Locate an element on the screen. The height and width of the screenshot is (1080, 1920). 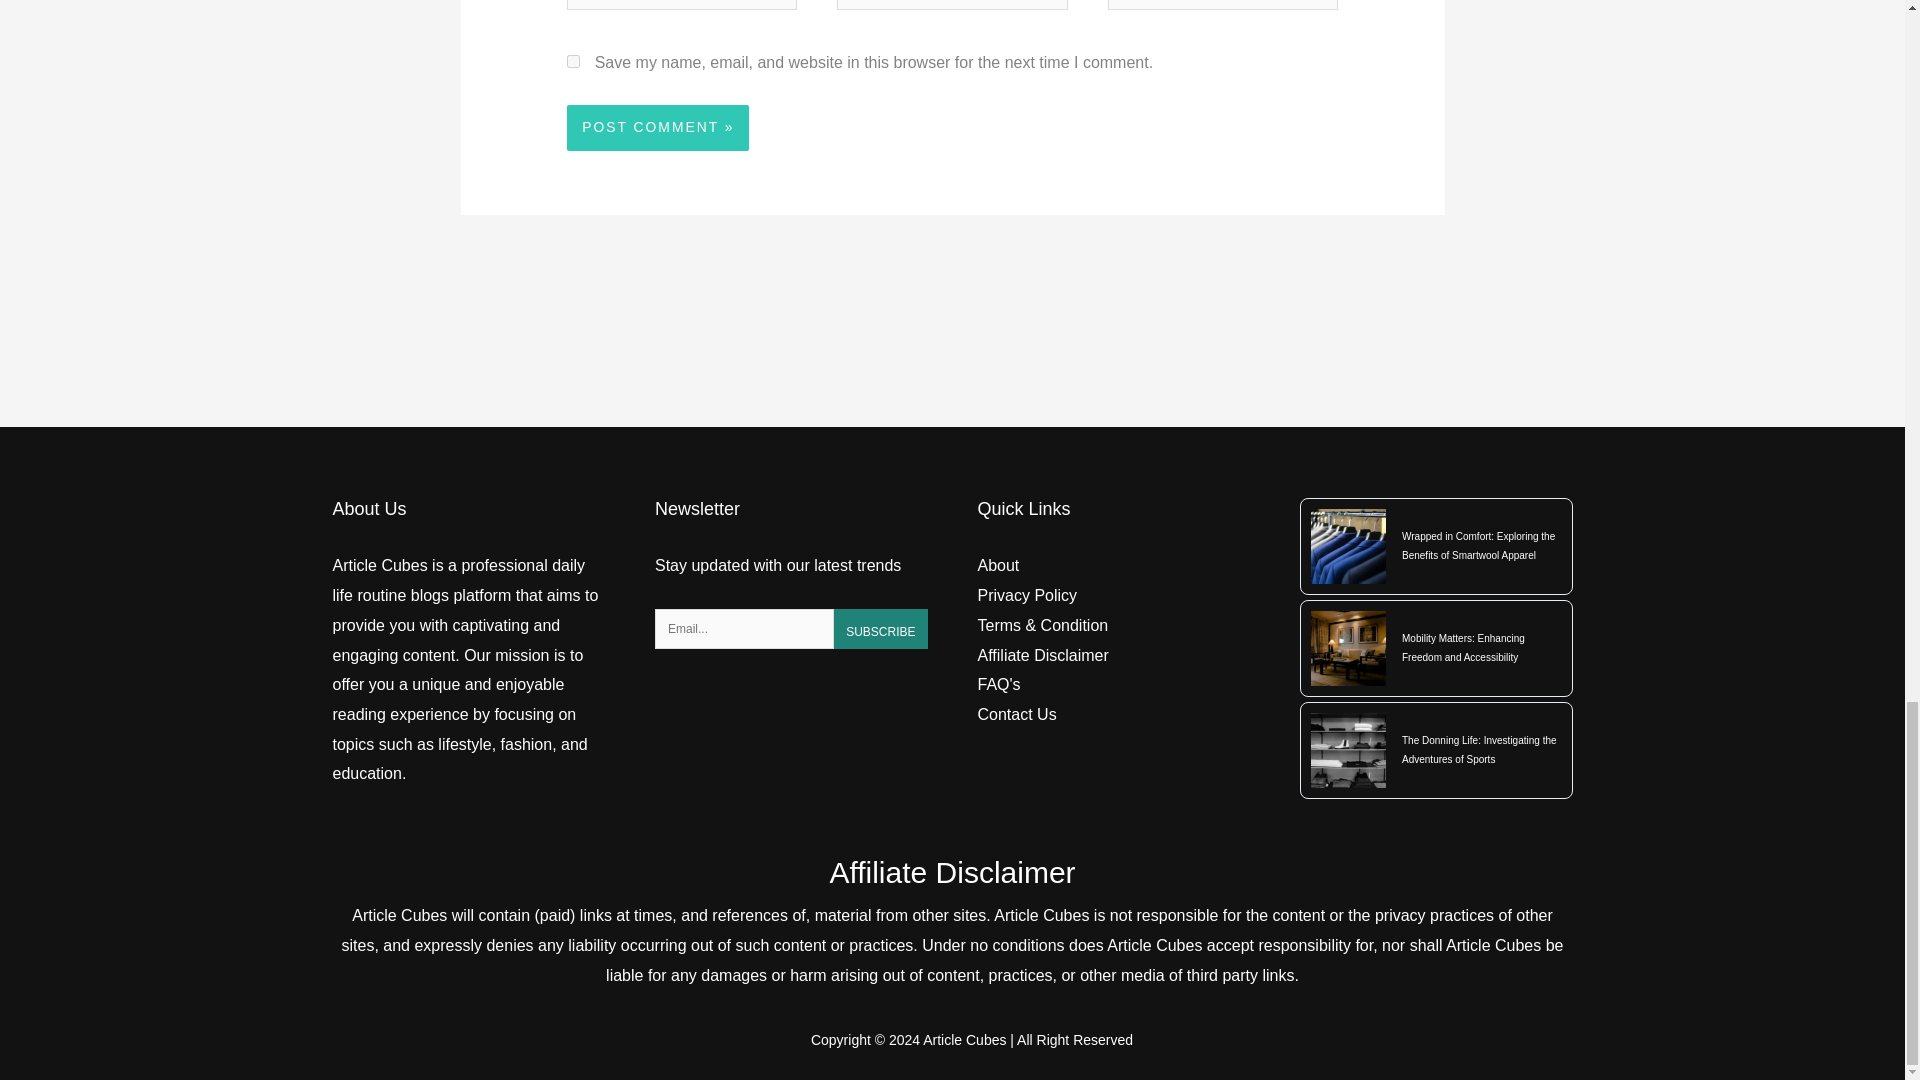
yes is located at coordinates (572, 62).